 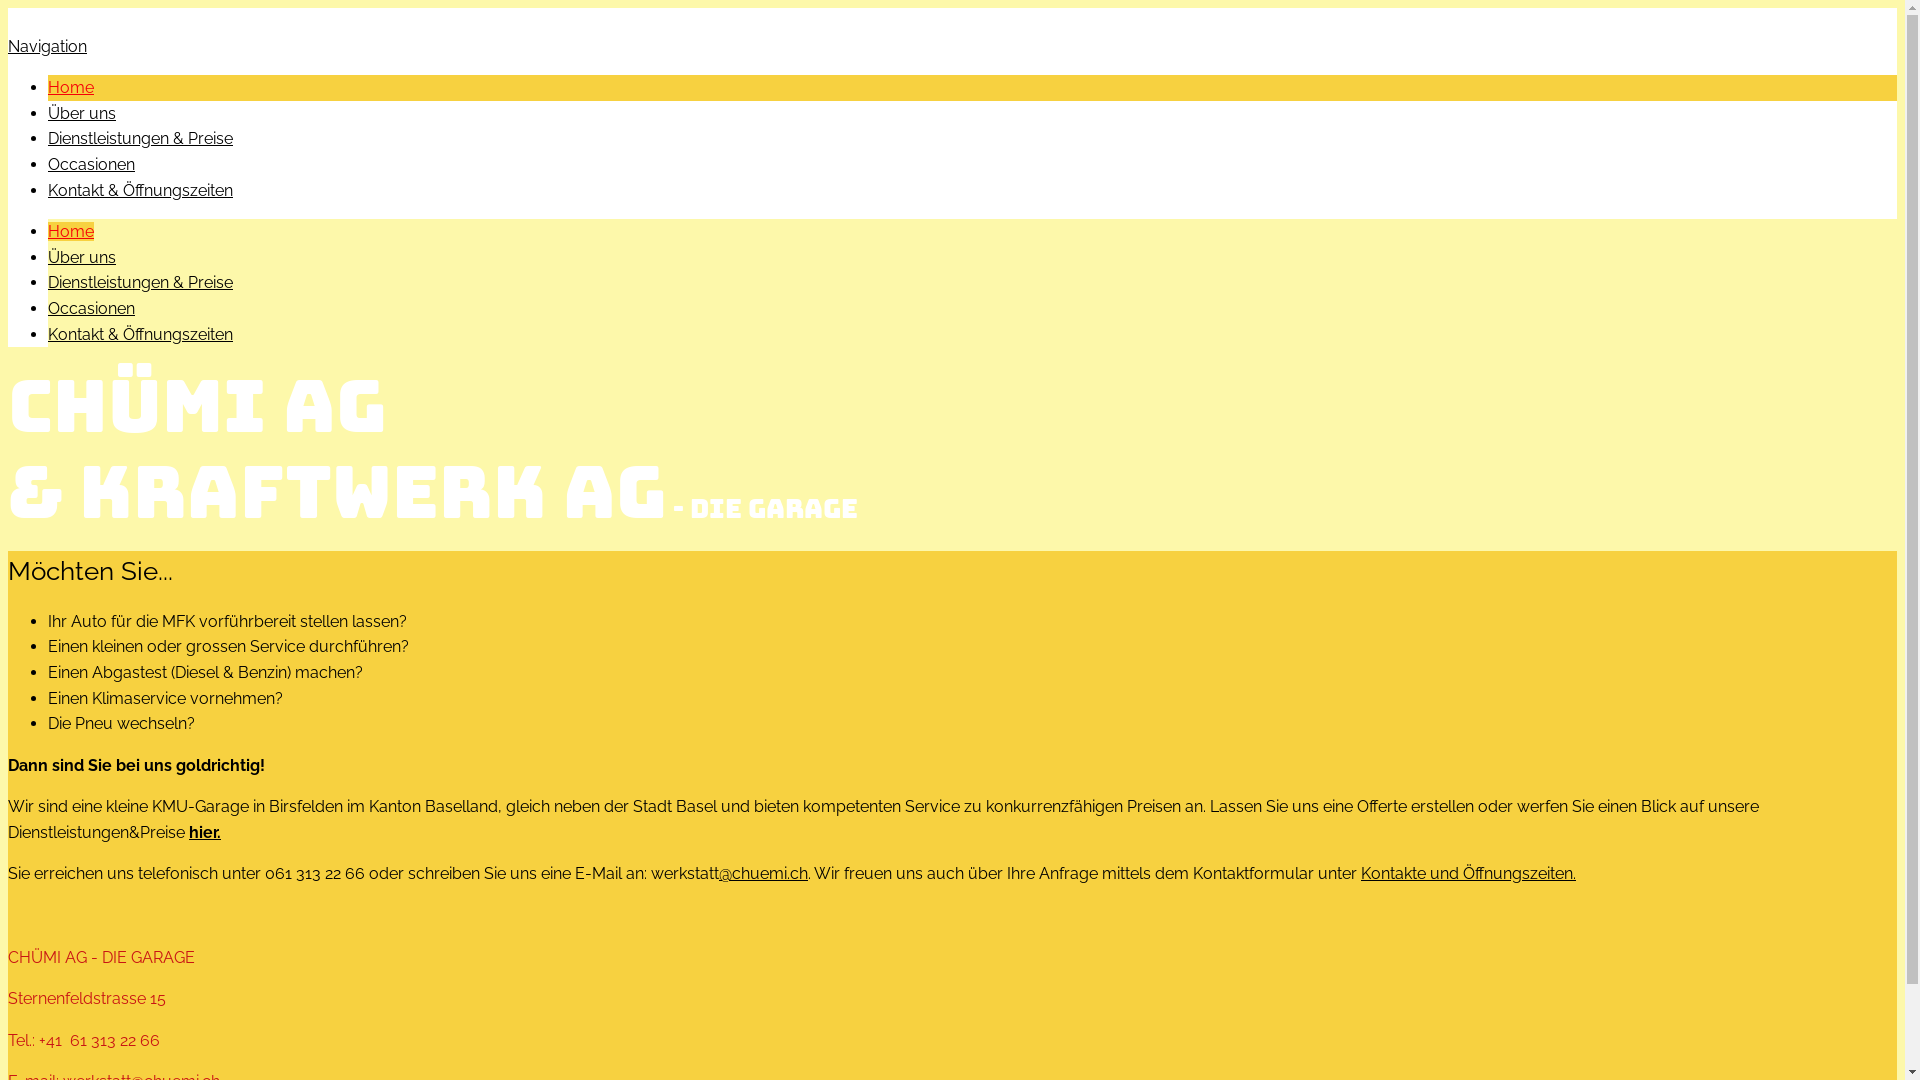 What do you see at coordinates (140, 138) in the screenshot?
I see `Dienstleistungen & Preise` at bounding box center [140, 138].